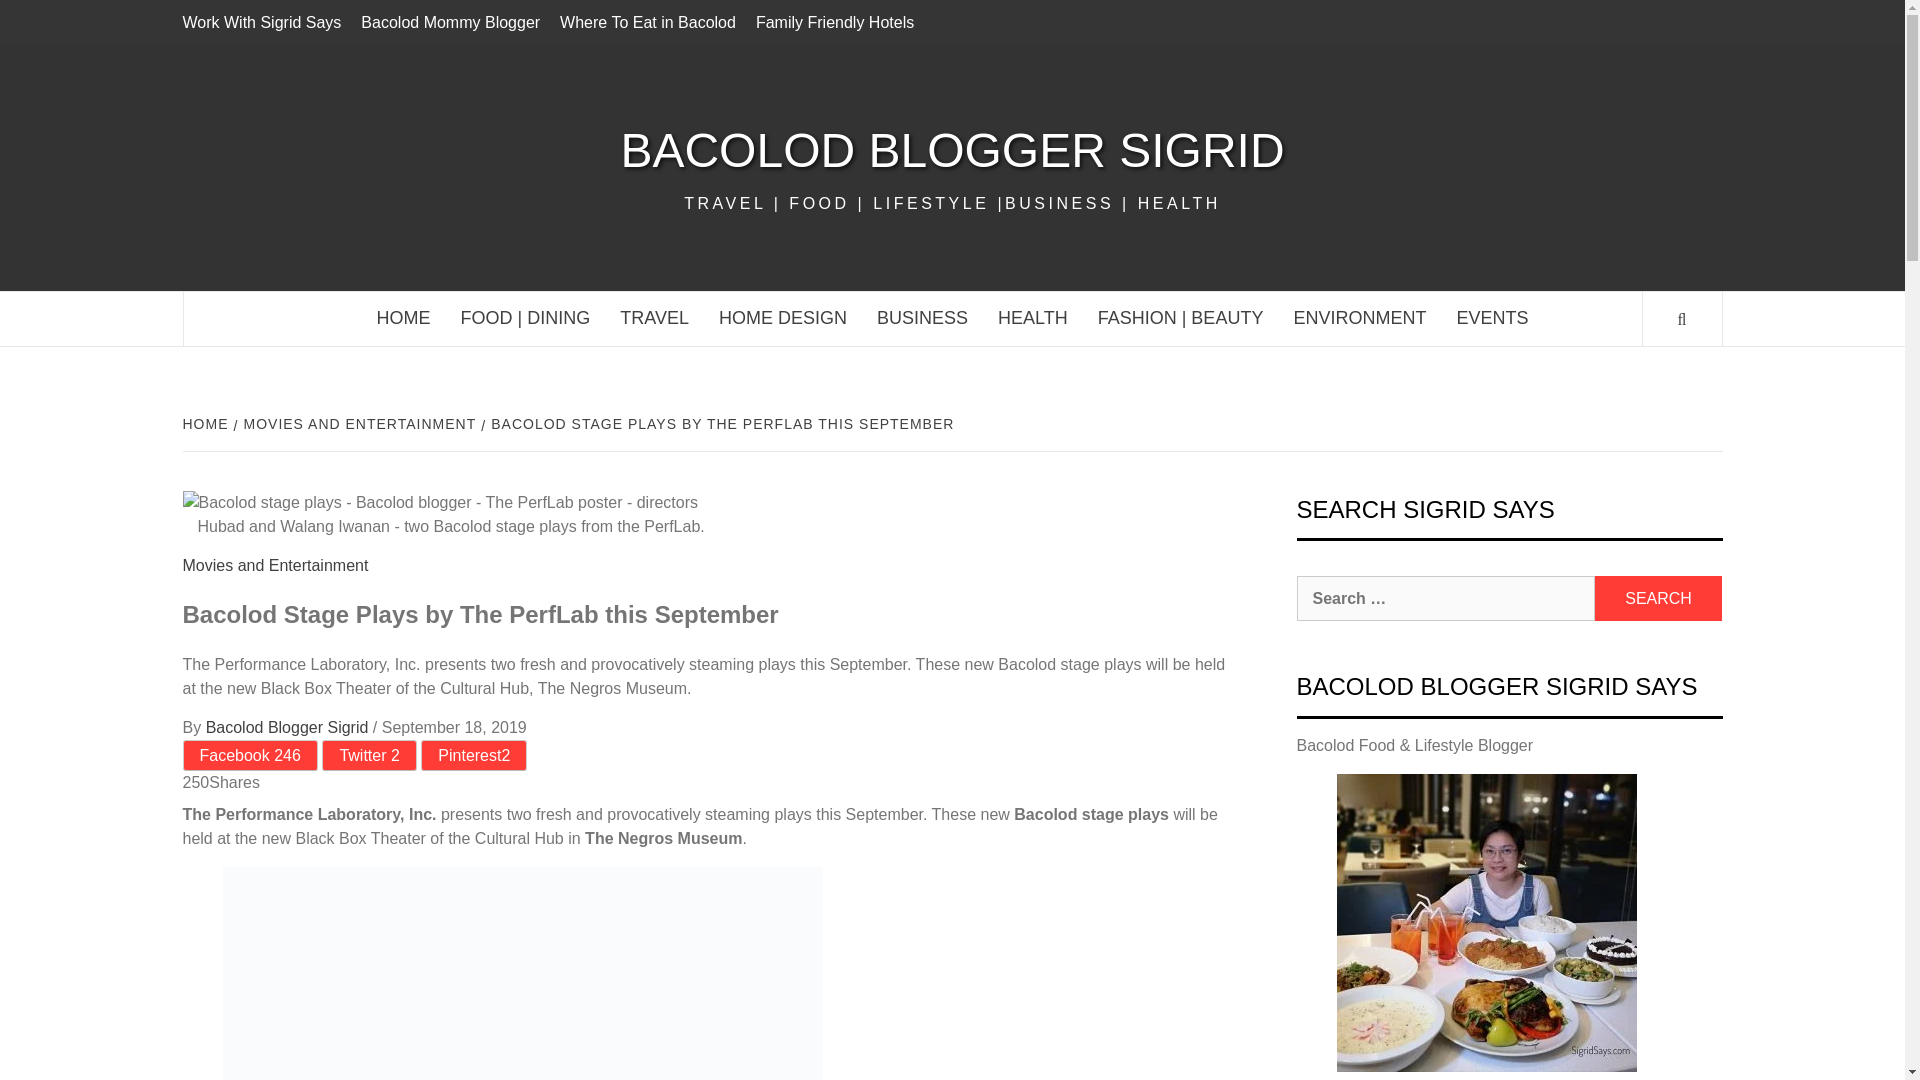 Image resolution: width=1920 pixels, height=1080 pixels. What do you see at coordinates (654, 318) in the screenshot?
I see `TRAVEL` at bounding box center [654, 318].